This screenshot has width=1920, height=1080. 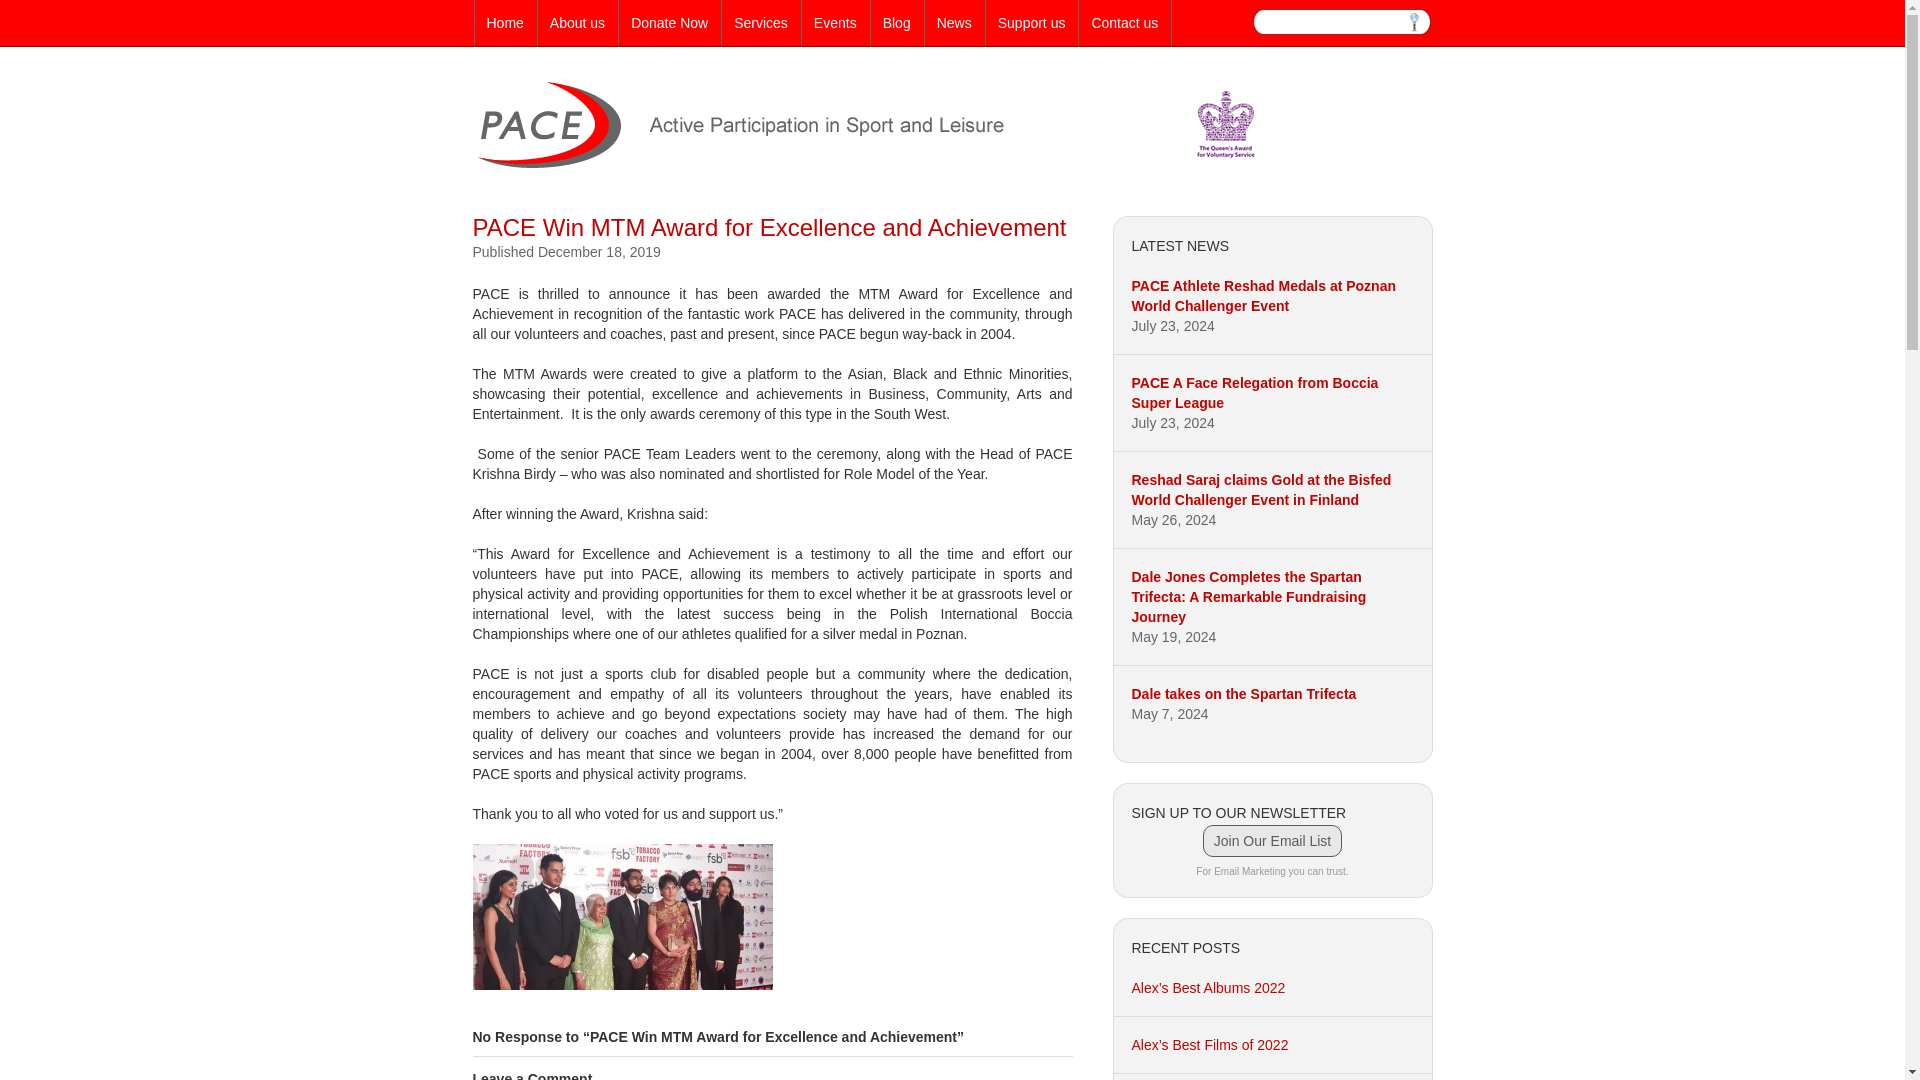 What do you see at coordinates (872, 162) in the screenshot?
I see `PACE Charitable Trust` at bounding box center [872, 162].